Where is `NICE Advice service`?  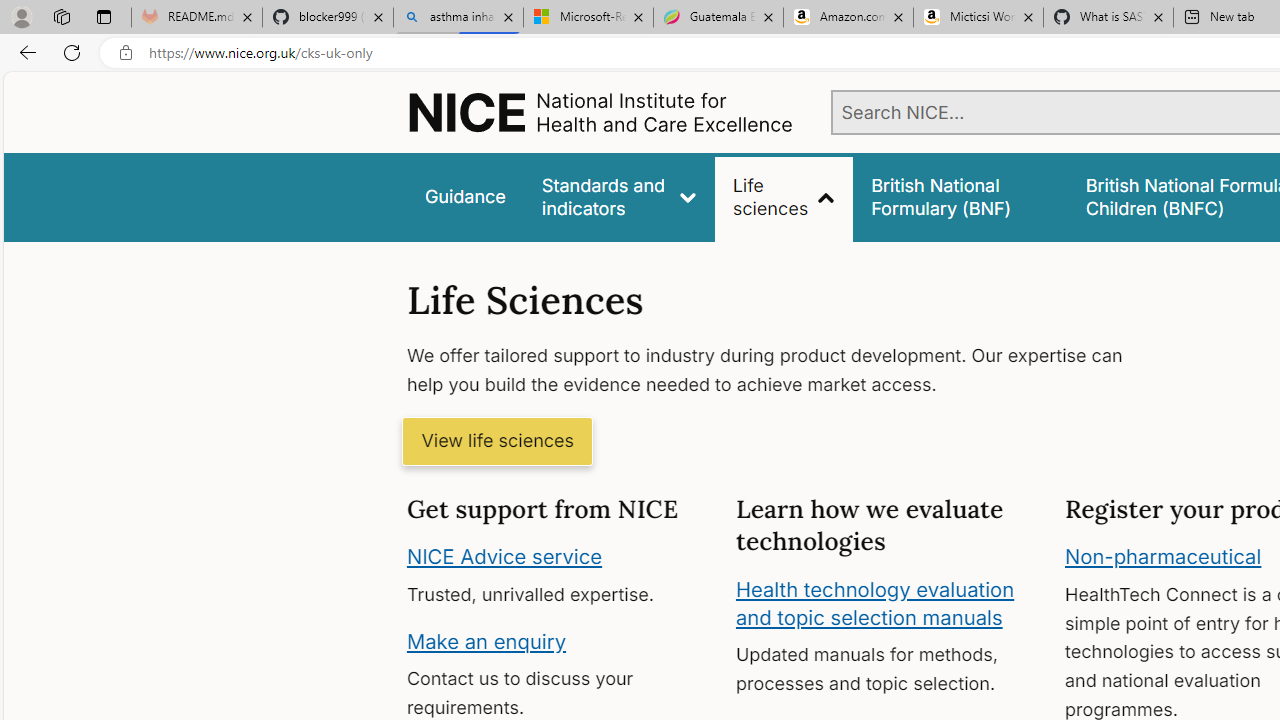
NICE Advice service is located at coordinates (504, 557).